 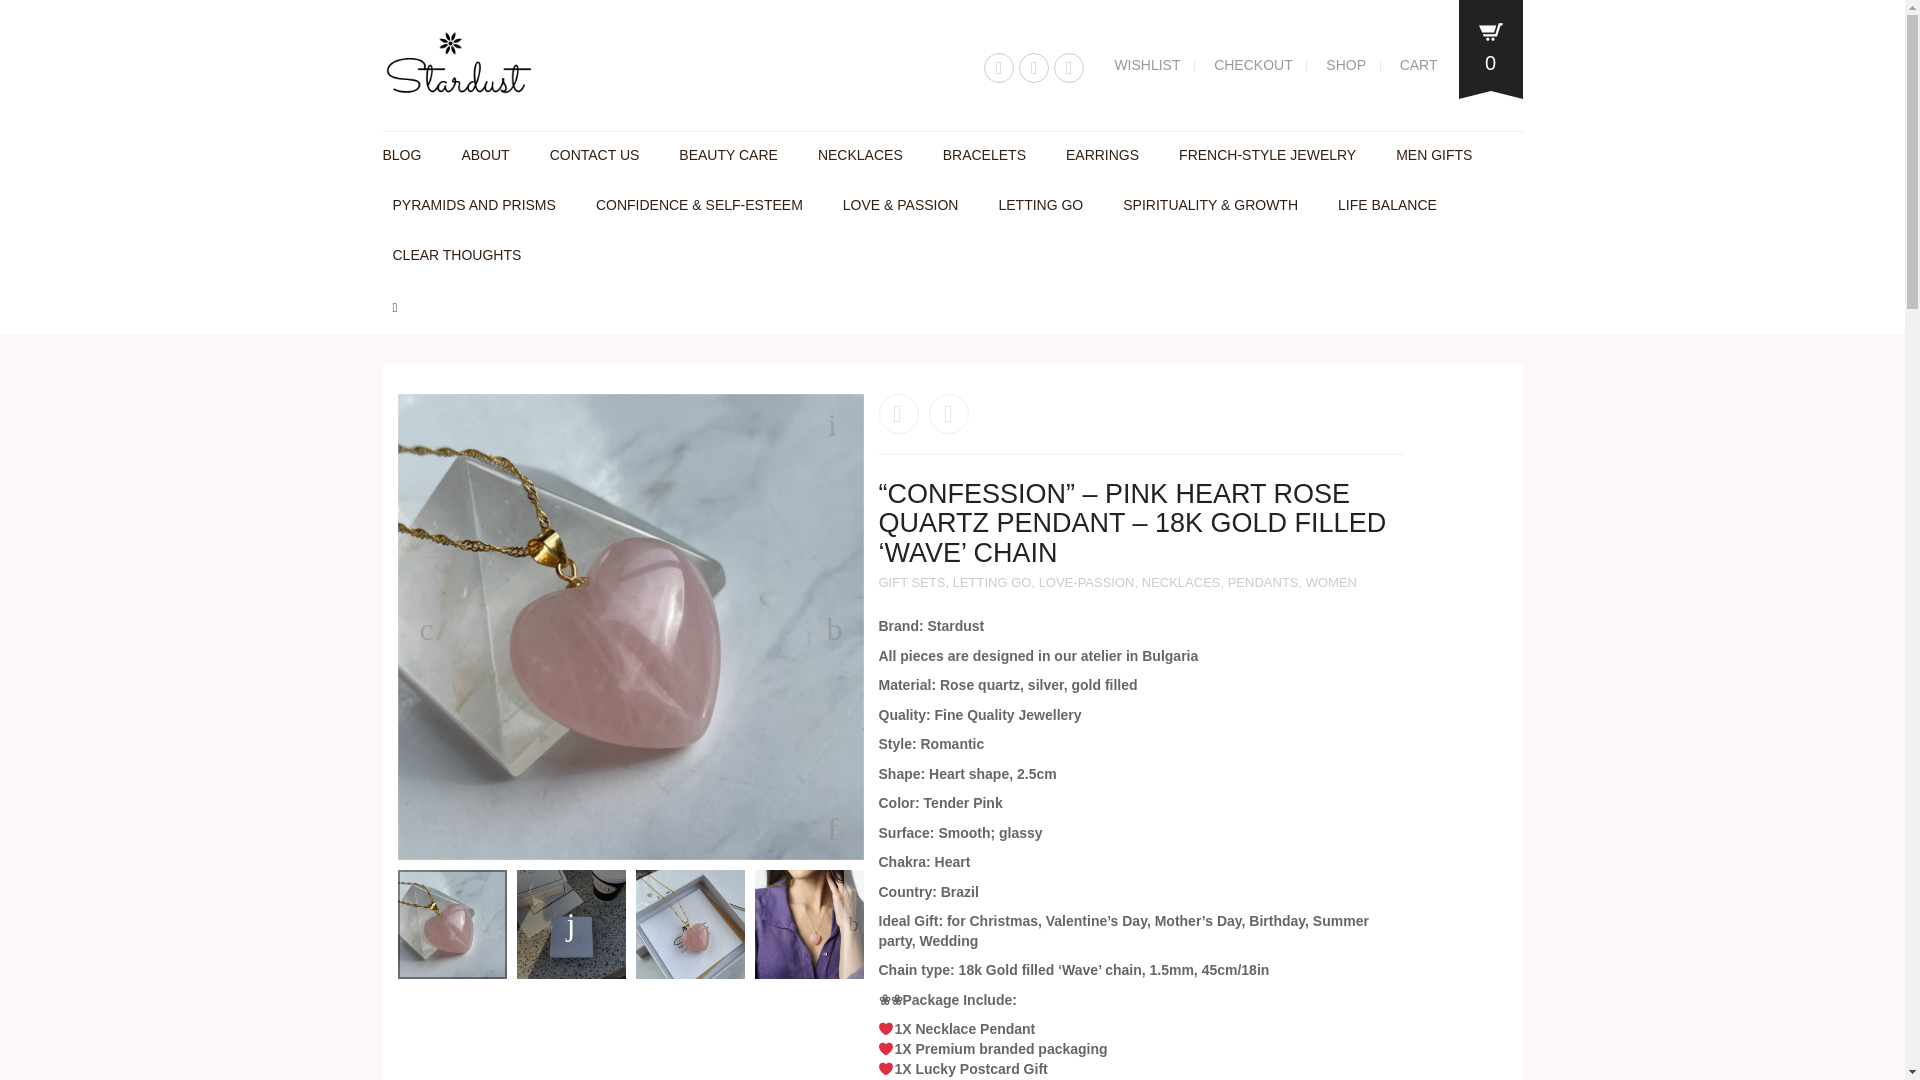 What do you see at coordinates (860, 156) in the screenshot?
I see `NECKLACES` at bounding box center [860, 156].